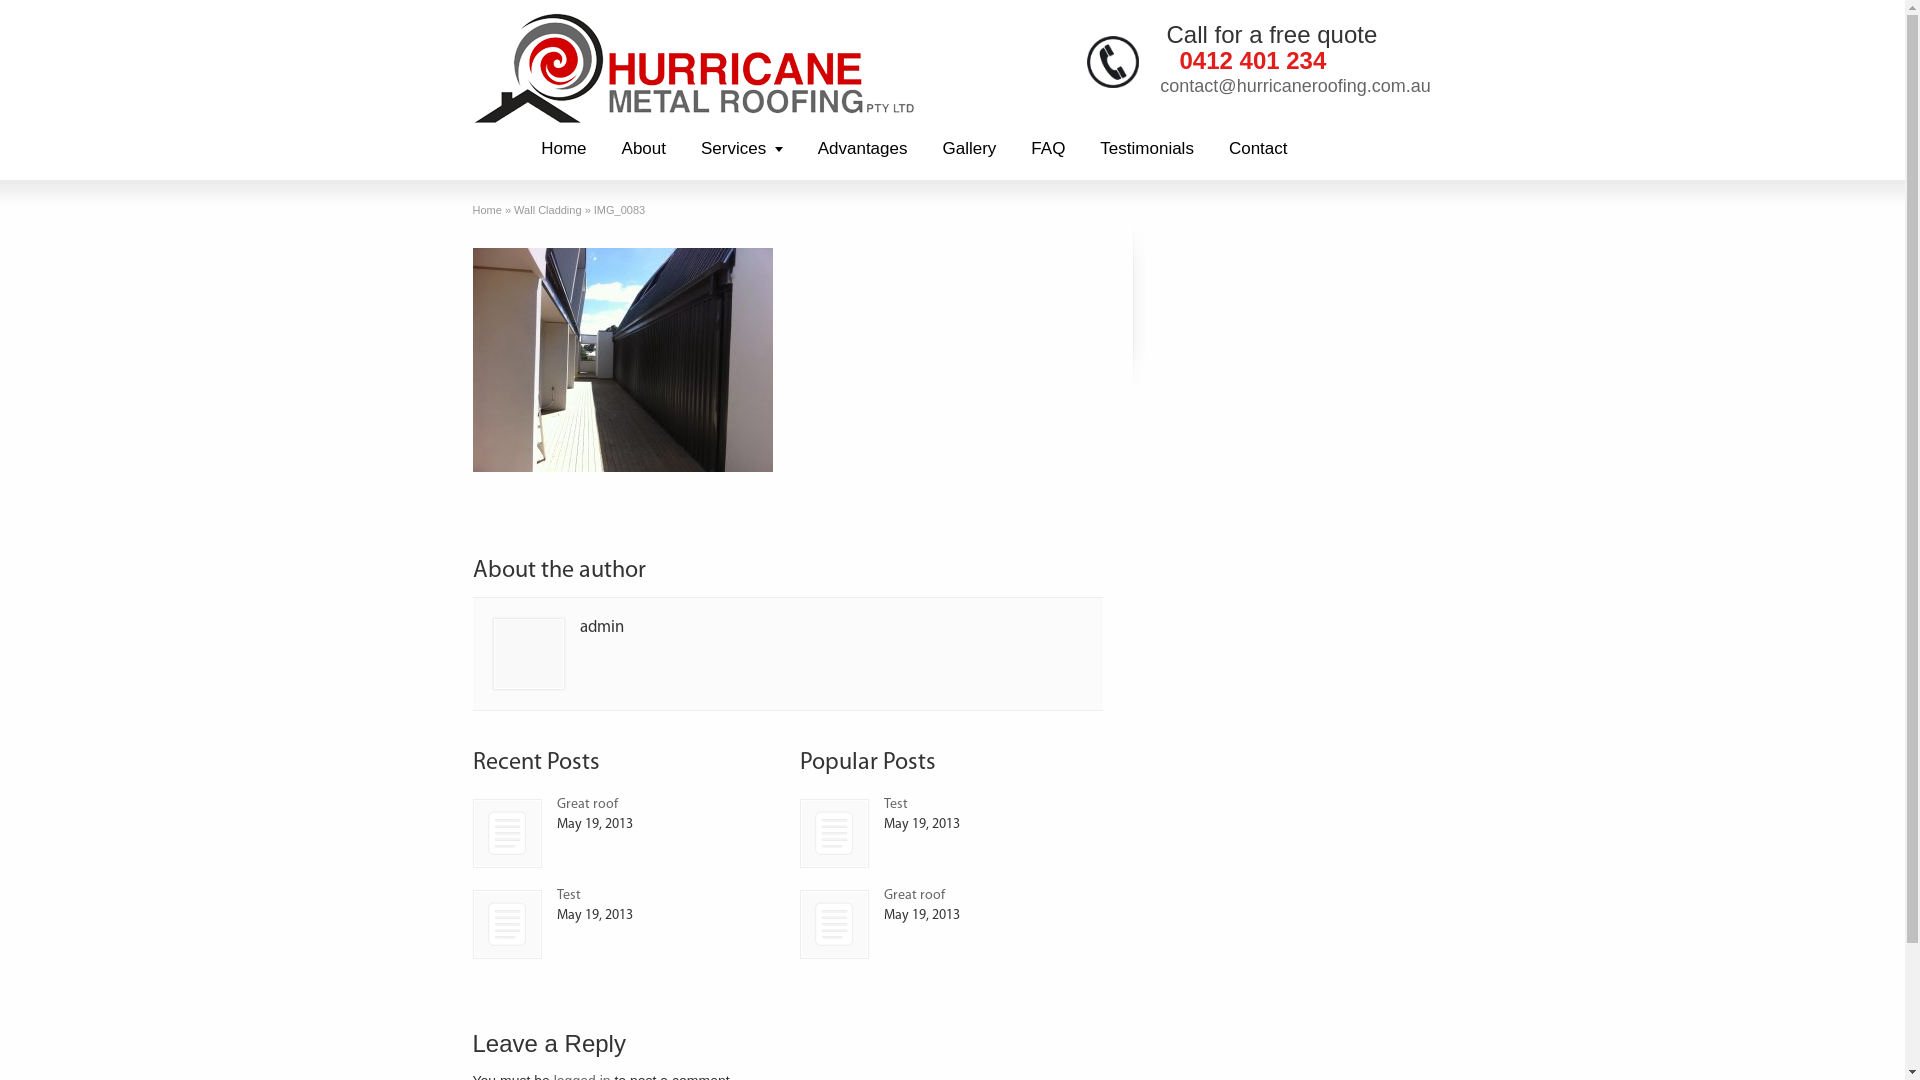  What do you see at coordinates (969, 148) in the screenshot?
I see `Gallery` at bounding box center [969, 148].